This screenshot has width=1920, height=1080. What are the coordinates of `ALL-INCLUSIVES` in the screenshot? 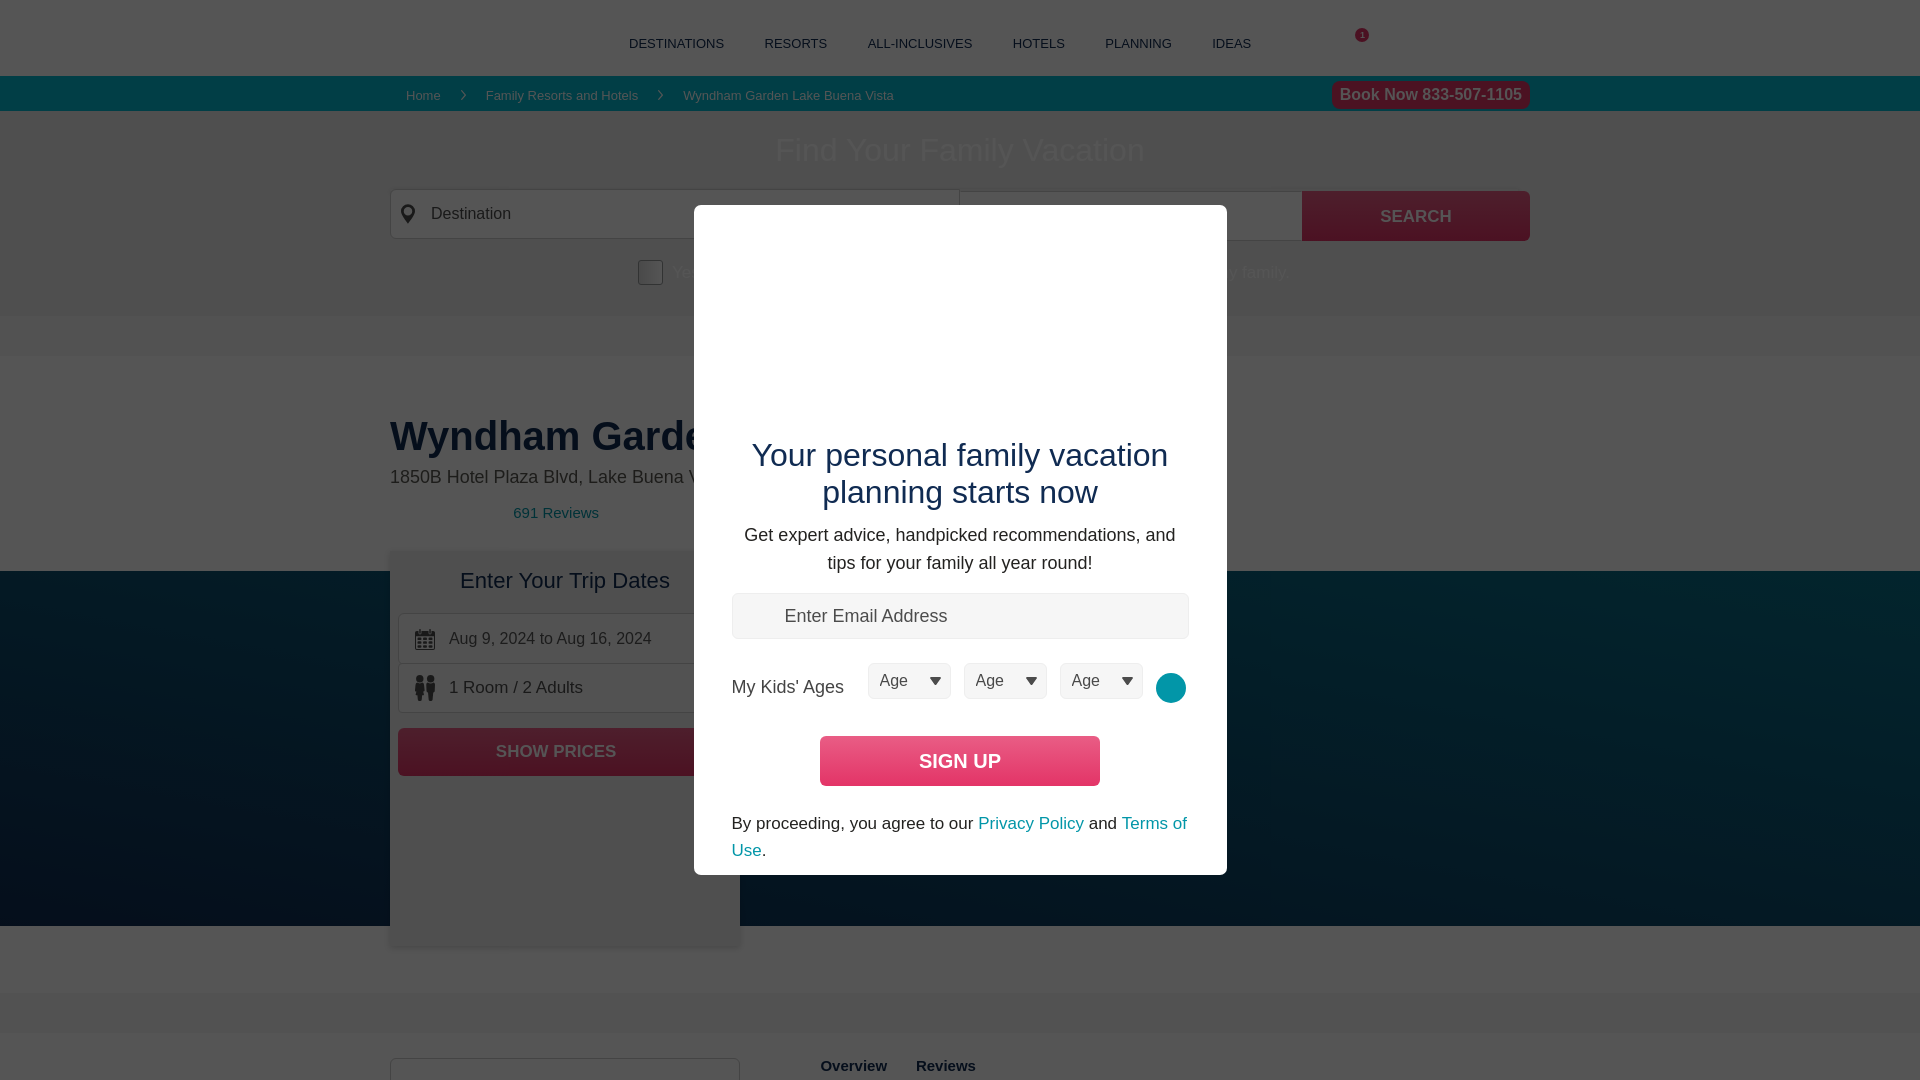 It's located at (796, 42).